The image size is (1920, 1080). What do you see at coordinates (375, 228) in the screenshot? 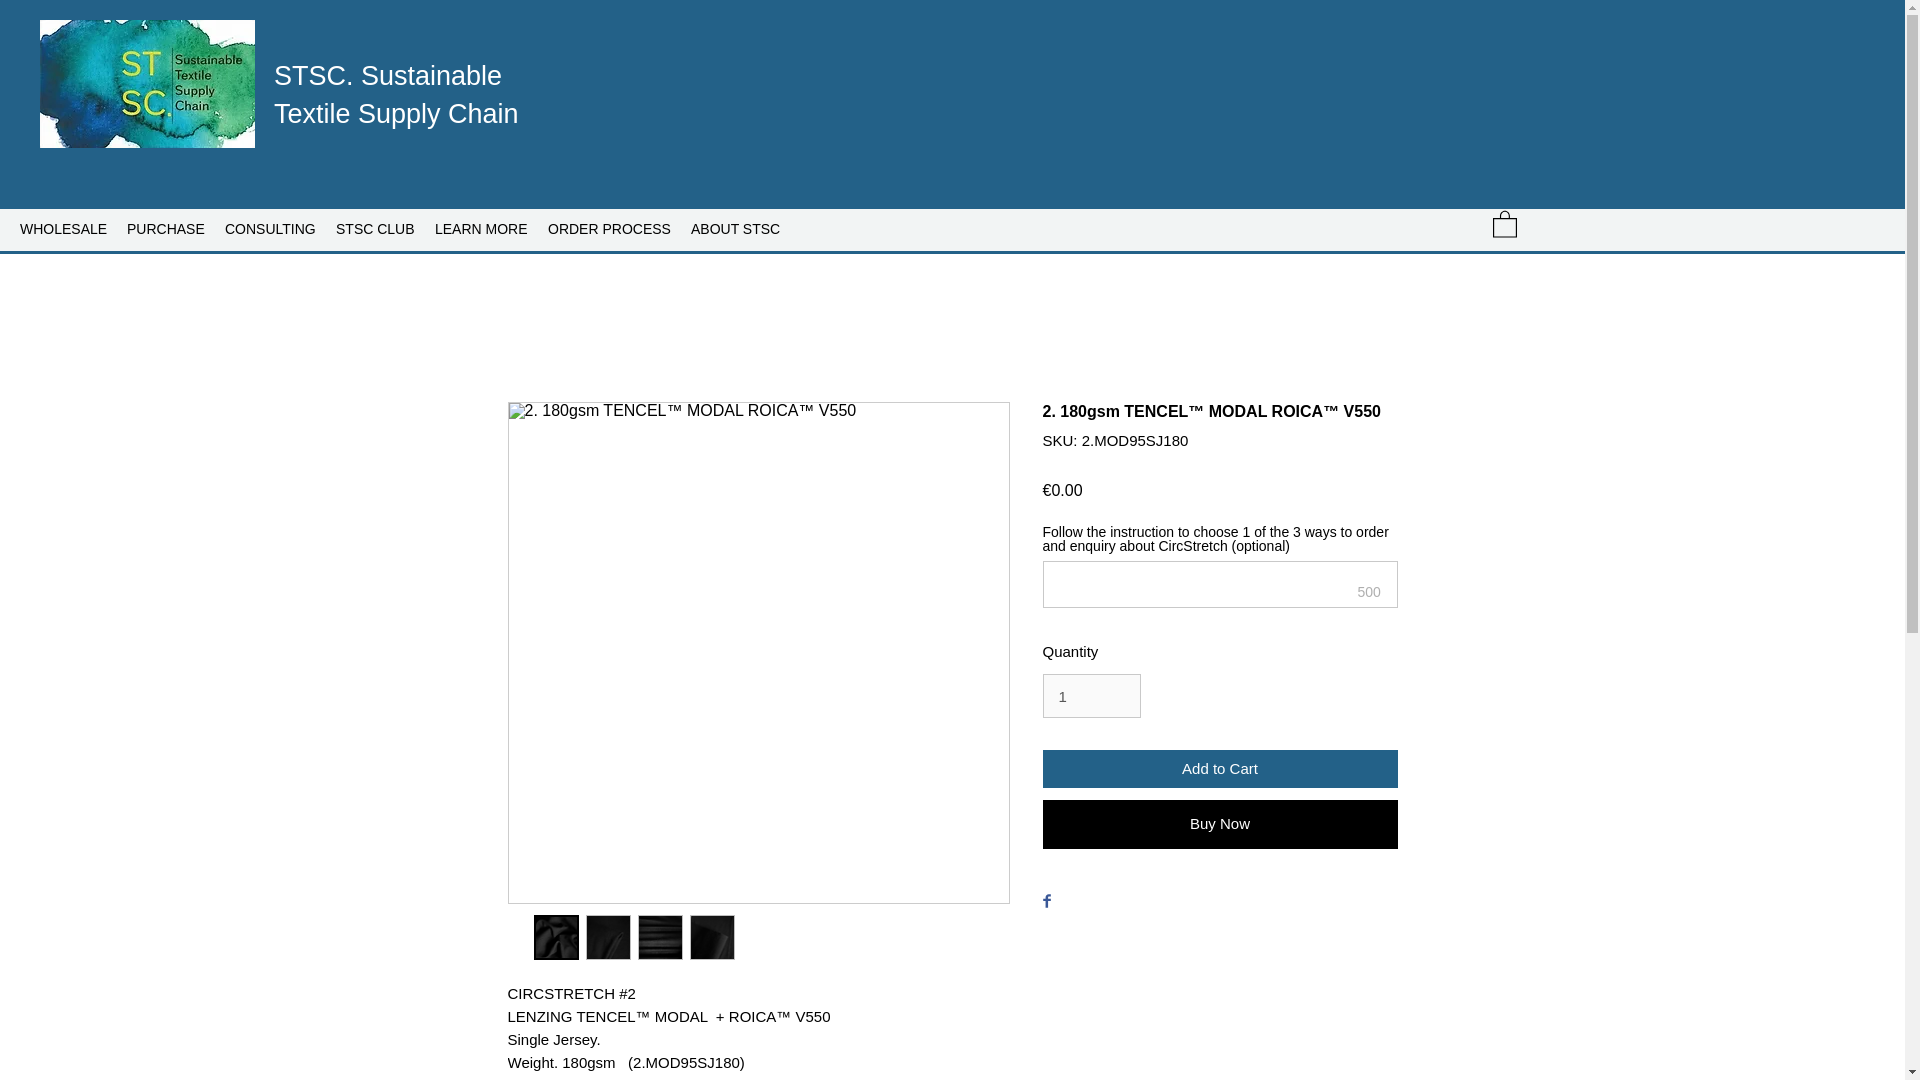
I see `STSC CLUB` at bounding box center [375, 228].